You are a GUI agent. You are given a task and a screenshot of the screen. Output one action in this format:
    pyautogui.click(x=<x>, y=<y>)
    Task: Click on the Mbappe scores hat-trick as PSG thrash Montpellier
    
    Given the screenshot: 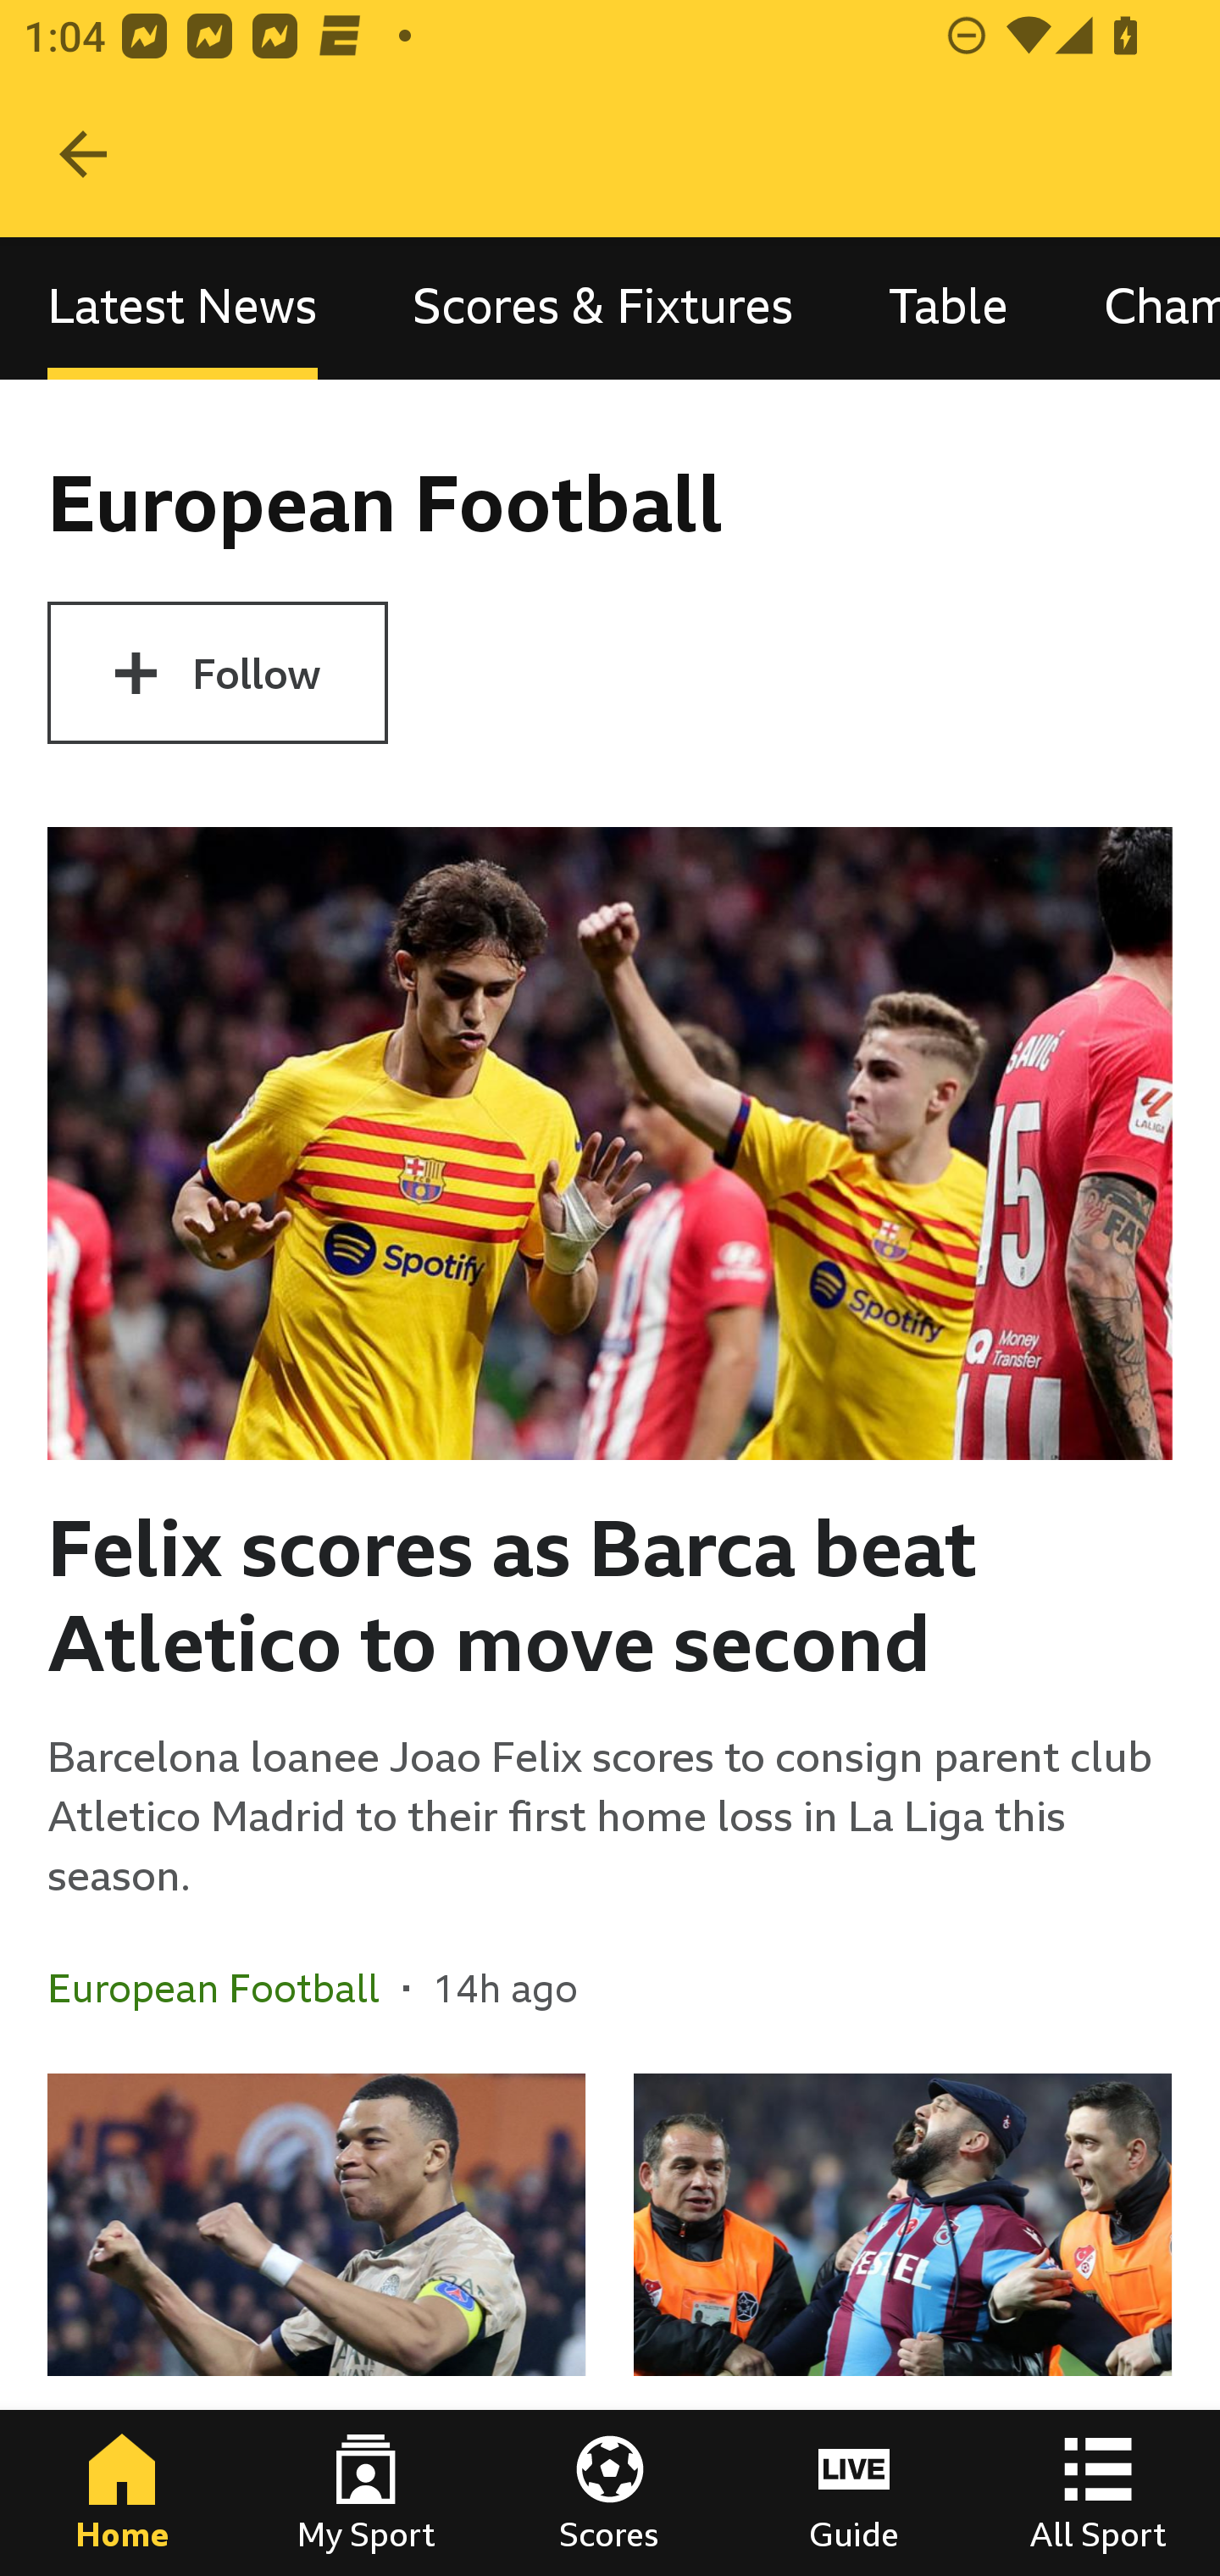 What is the action you would take?
    pyautogui.click(x=317, y=2325)
    